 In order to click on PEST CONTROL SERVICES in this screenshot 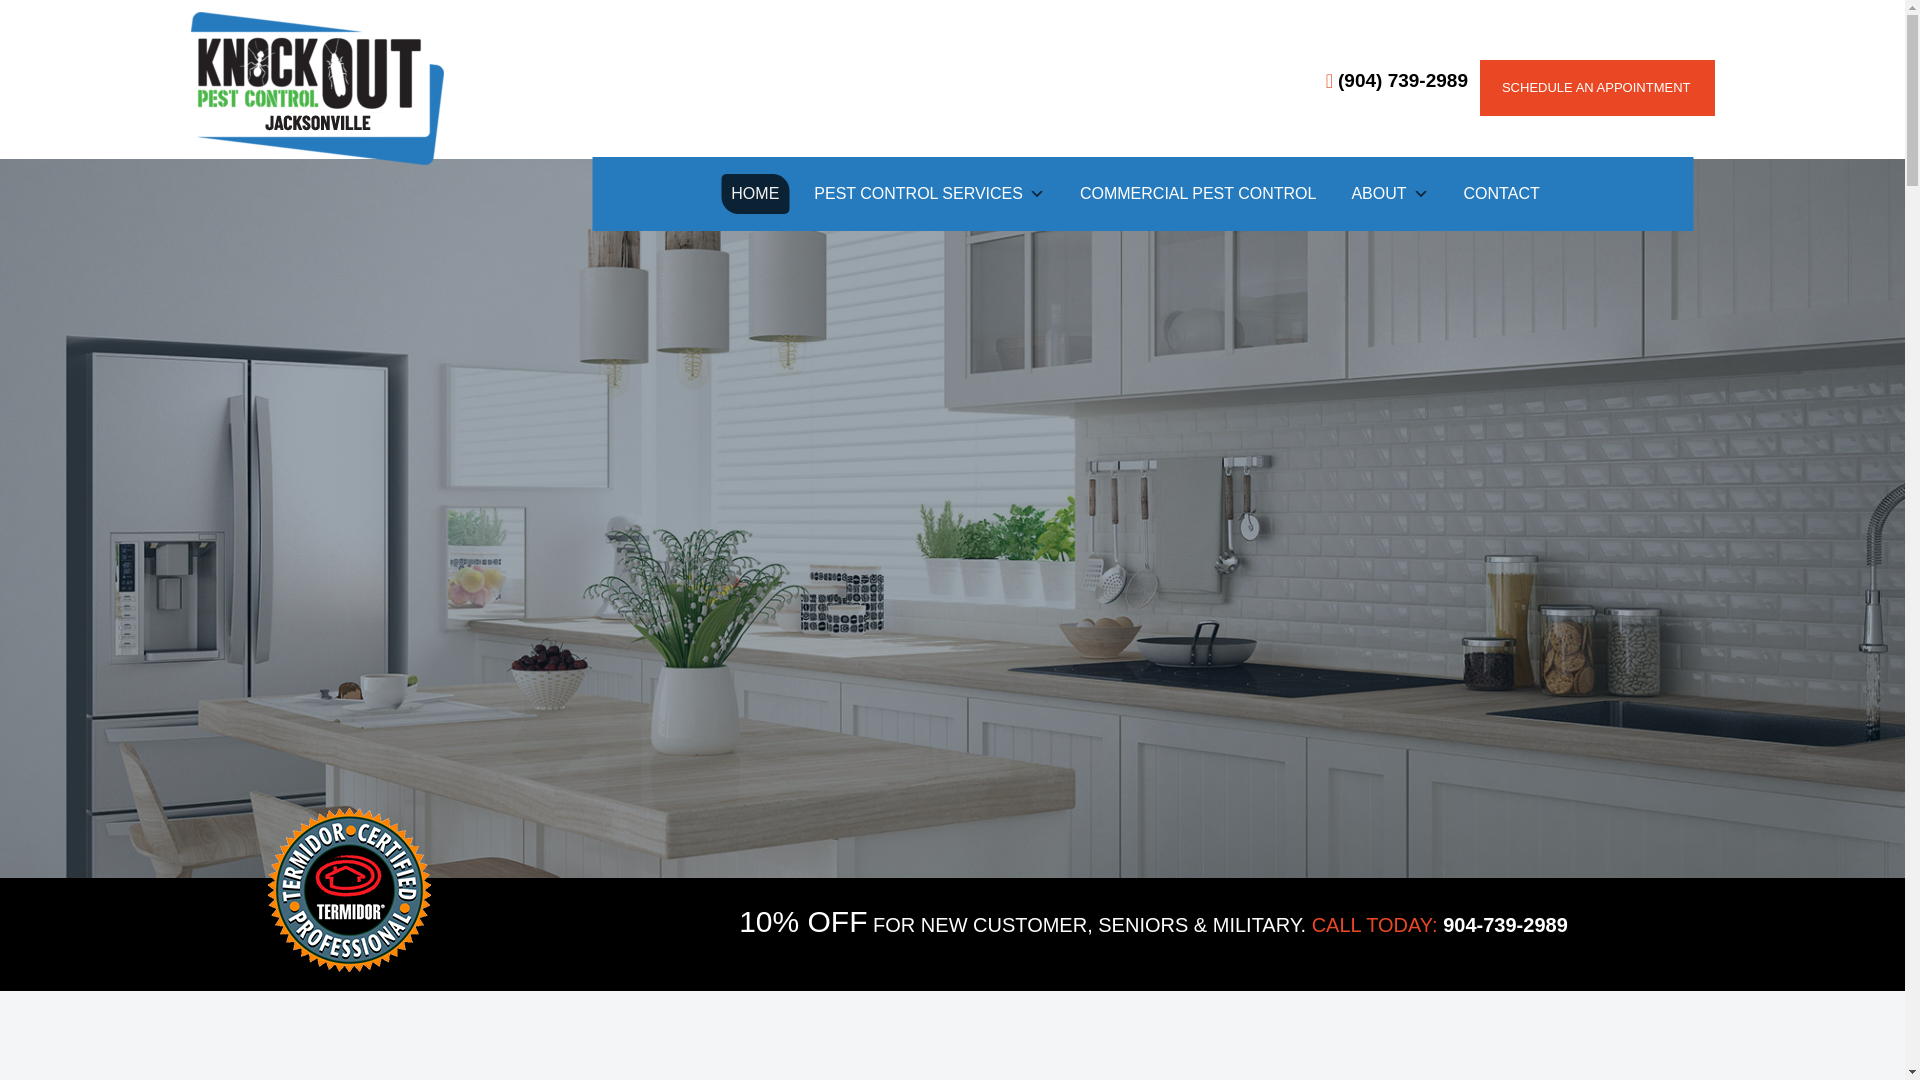, I will do `click(929, 193)`.